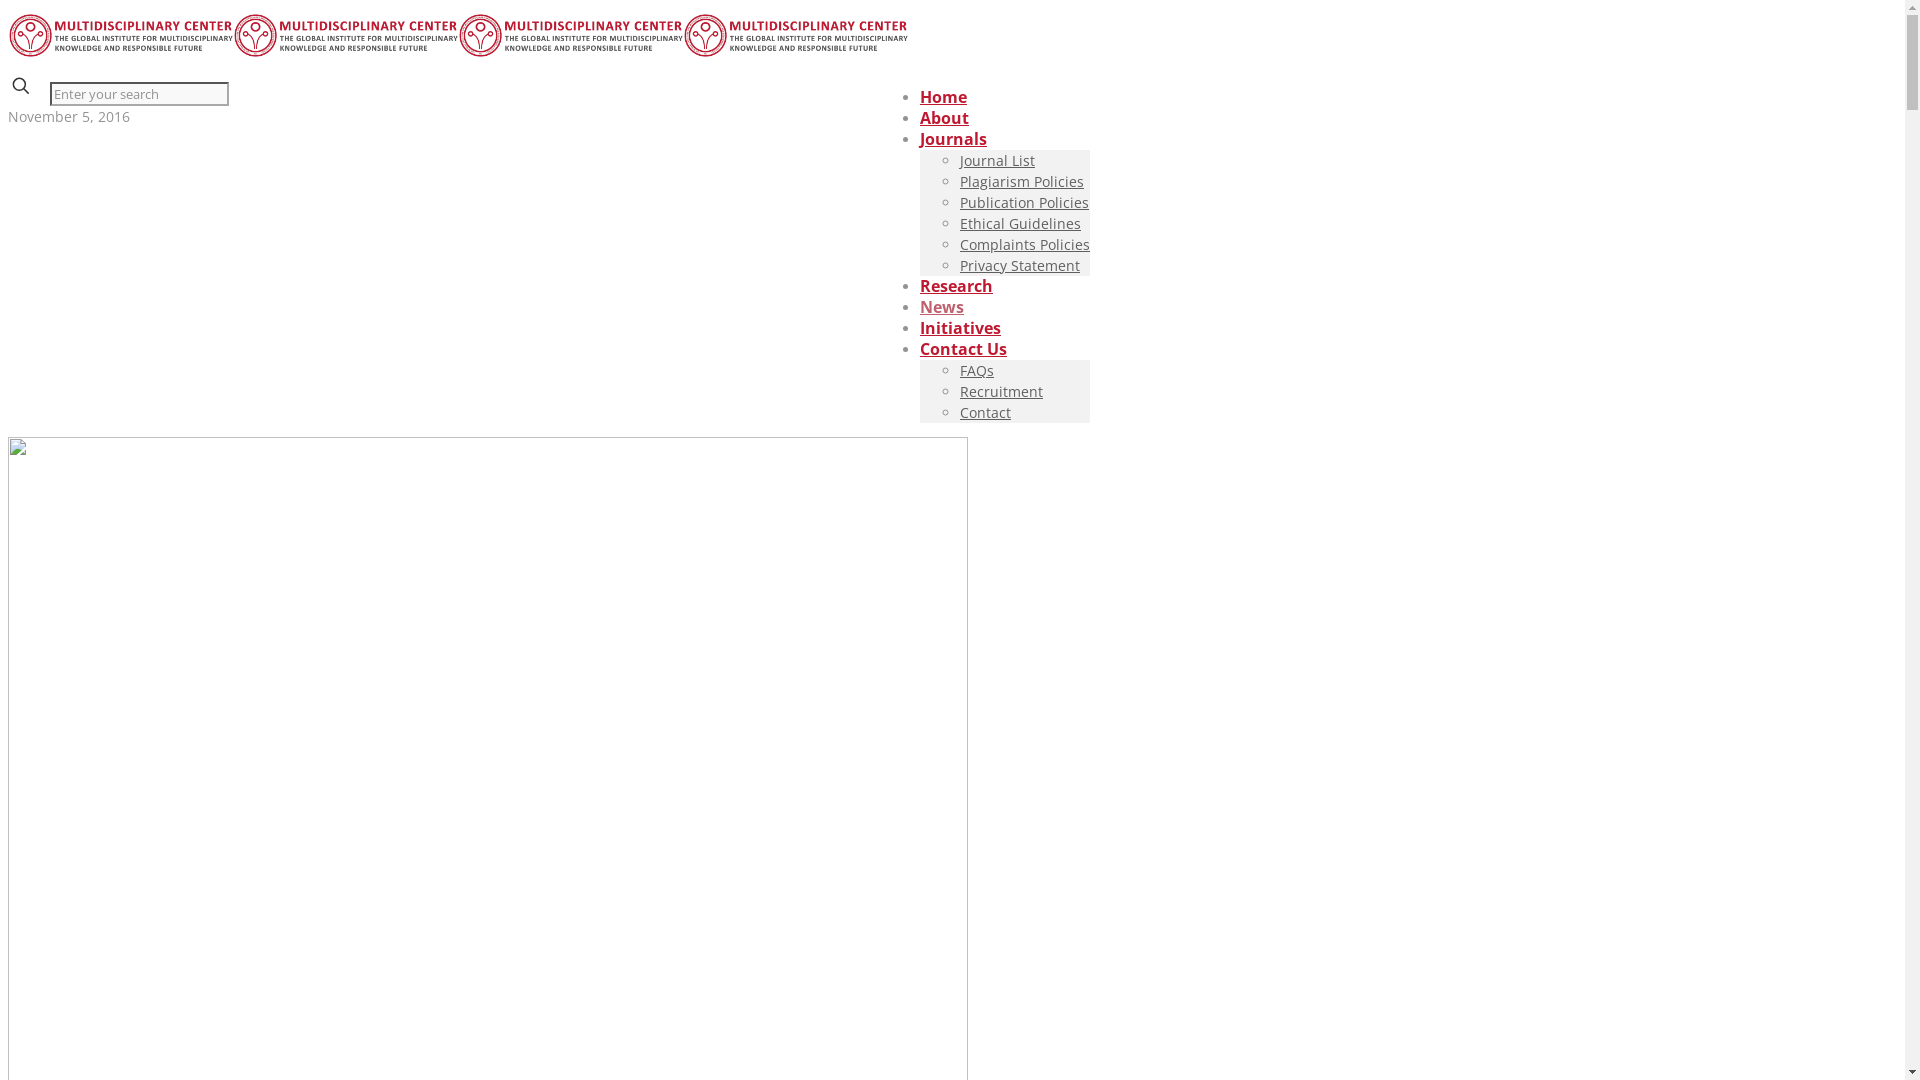  What do you see at coordinates (998, 160) in the screenshot?
I see `Journal List` at bounding box center [998, 160].